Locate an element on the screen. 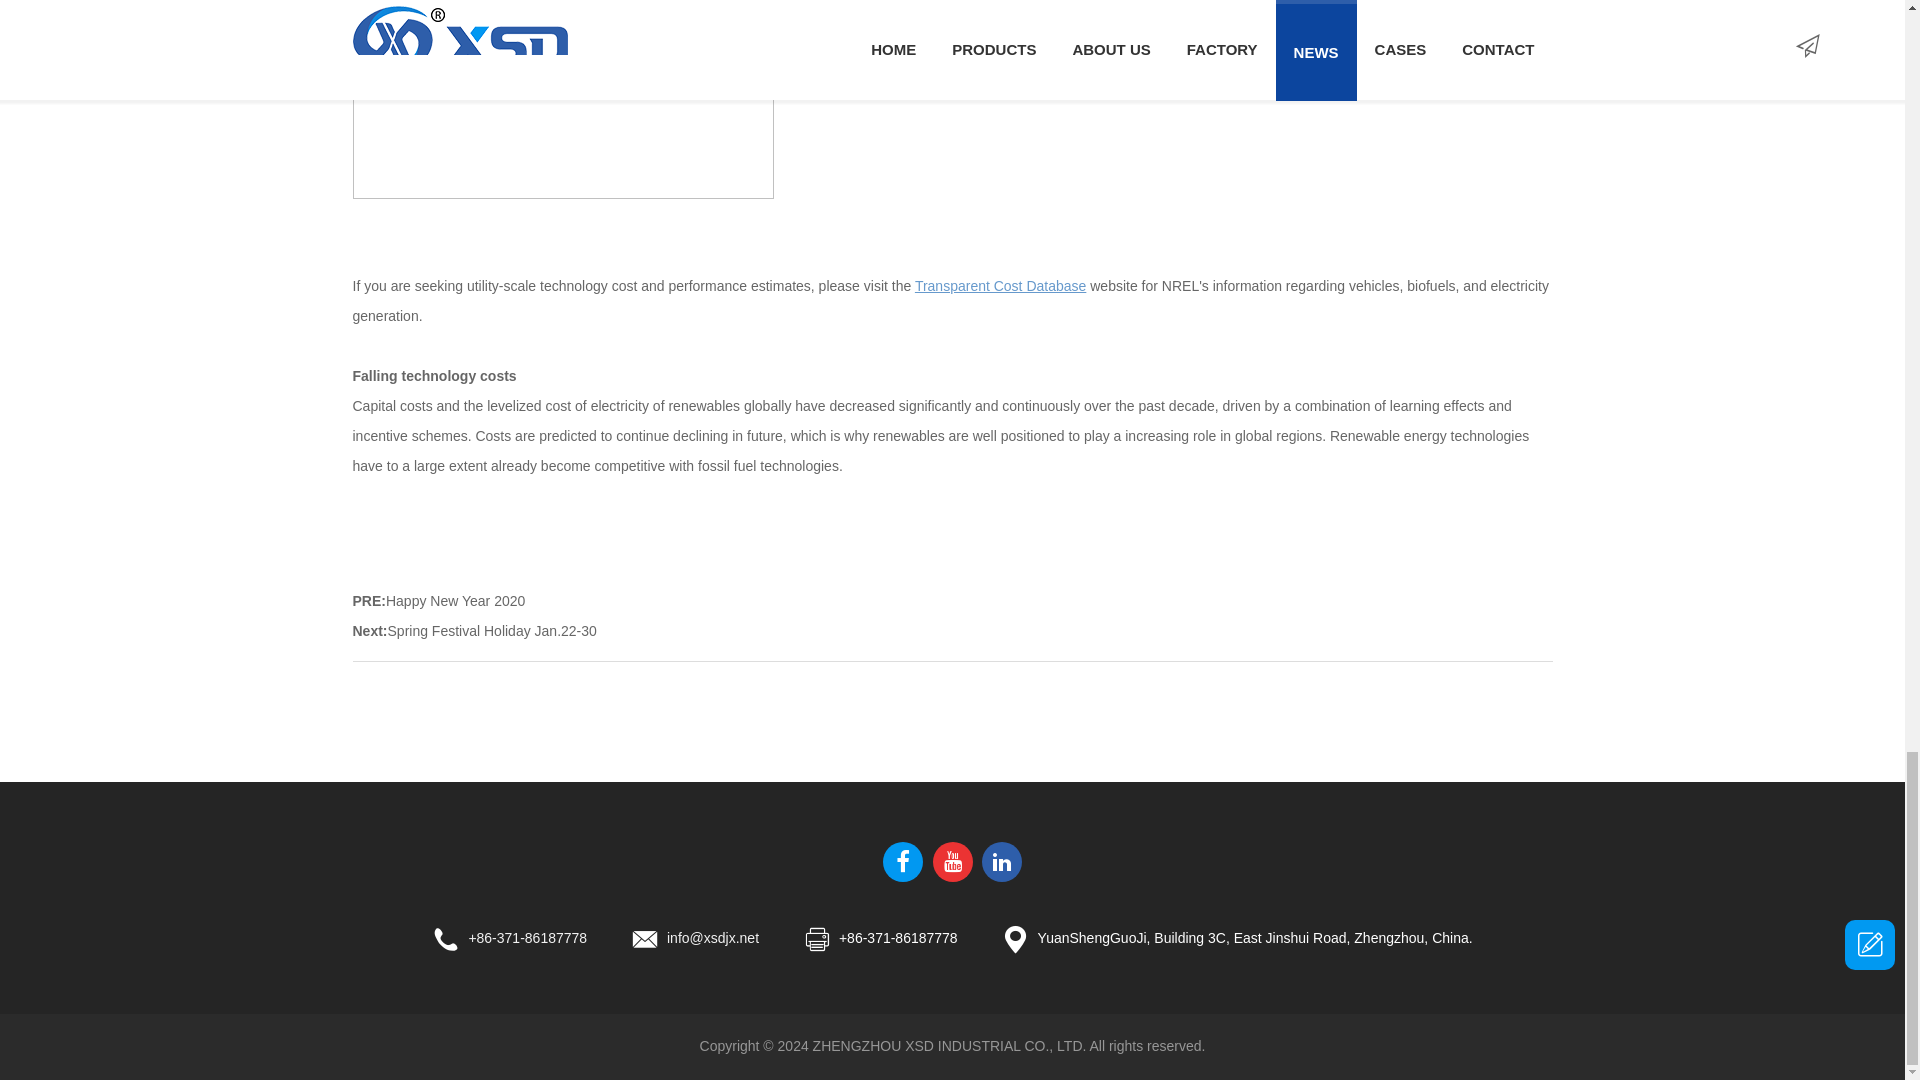  Spring Festival Holiday Jan.22-30 is located at coordinates (492, 631).